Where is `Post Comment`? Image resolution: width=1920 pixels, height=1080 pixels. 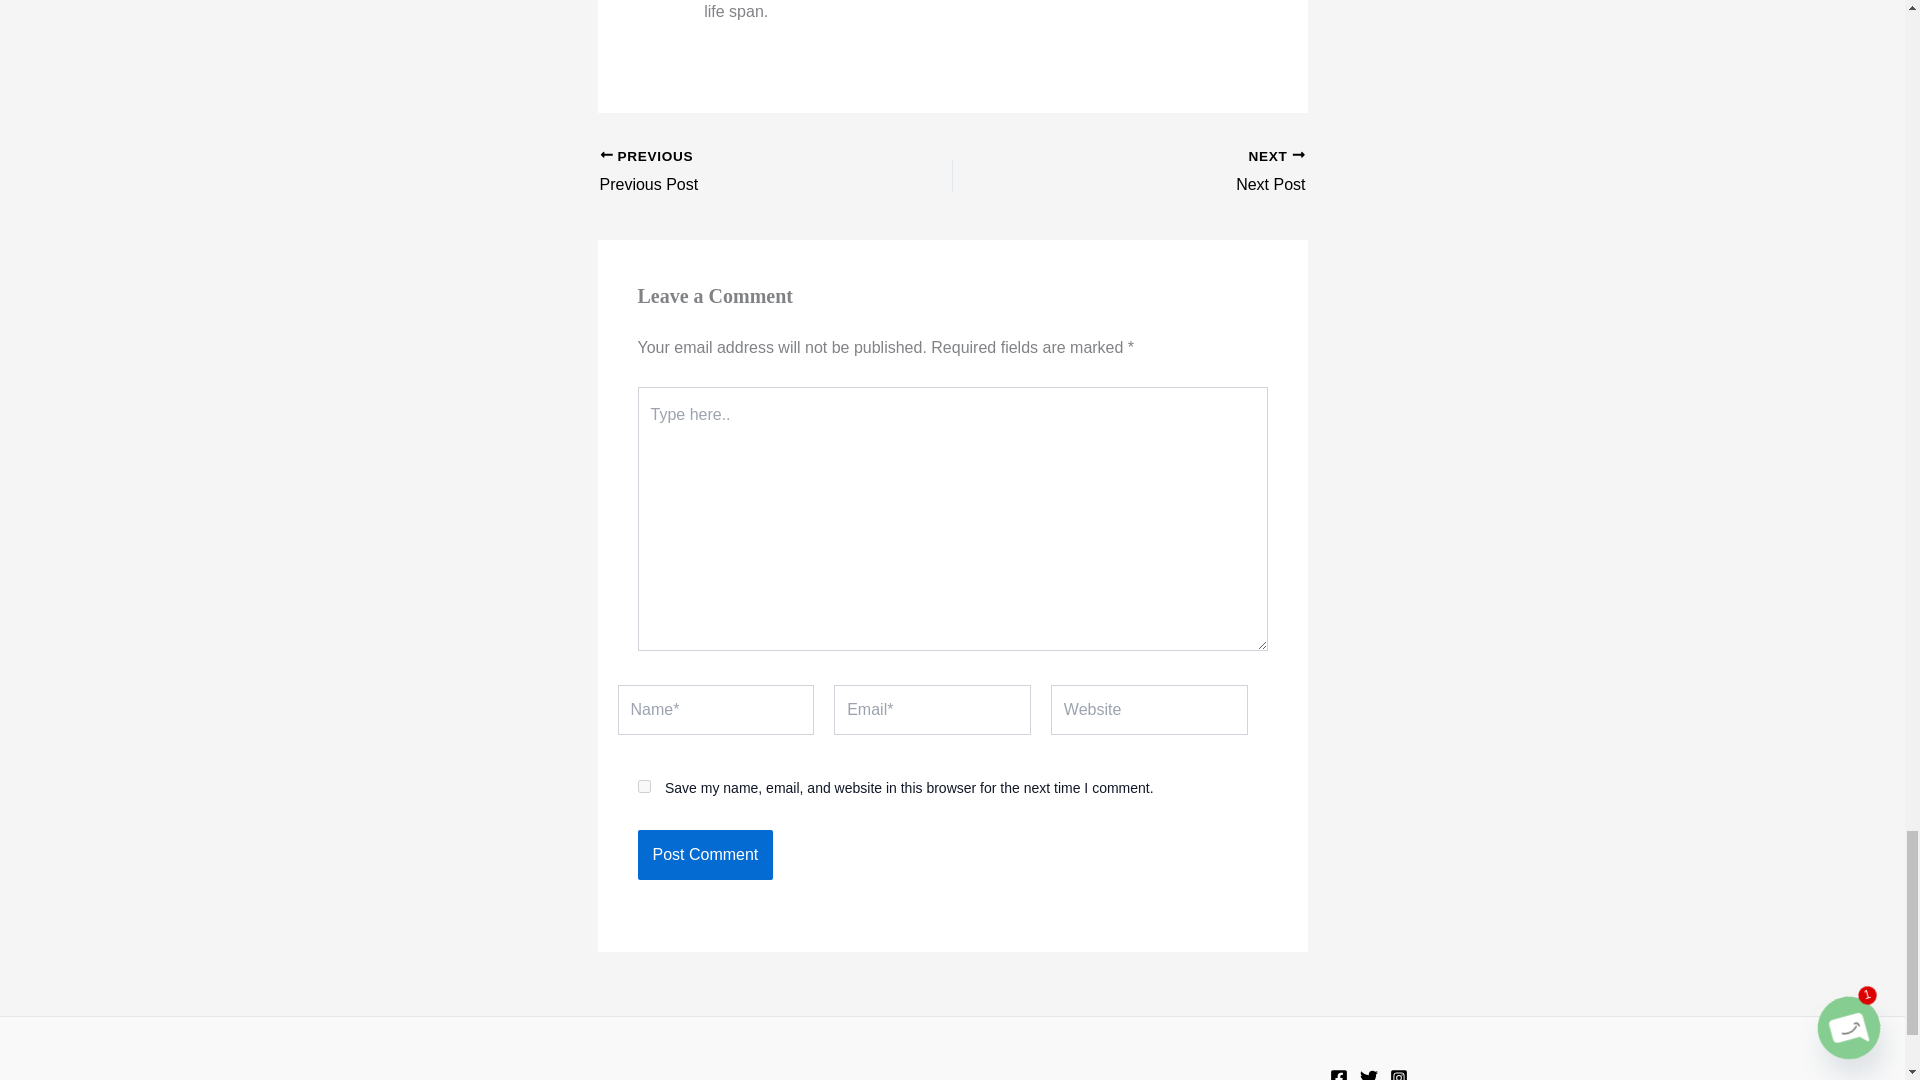 Post Comment is located at coordinates (705, 855).